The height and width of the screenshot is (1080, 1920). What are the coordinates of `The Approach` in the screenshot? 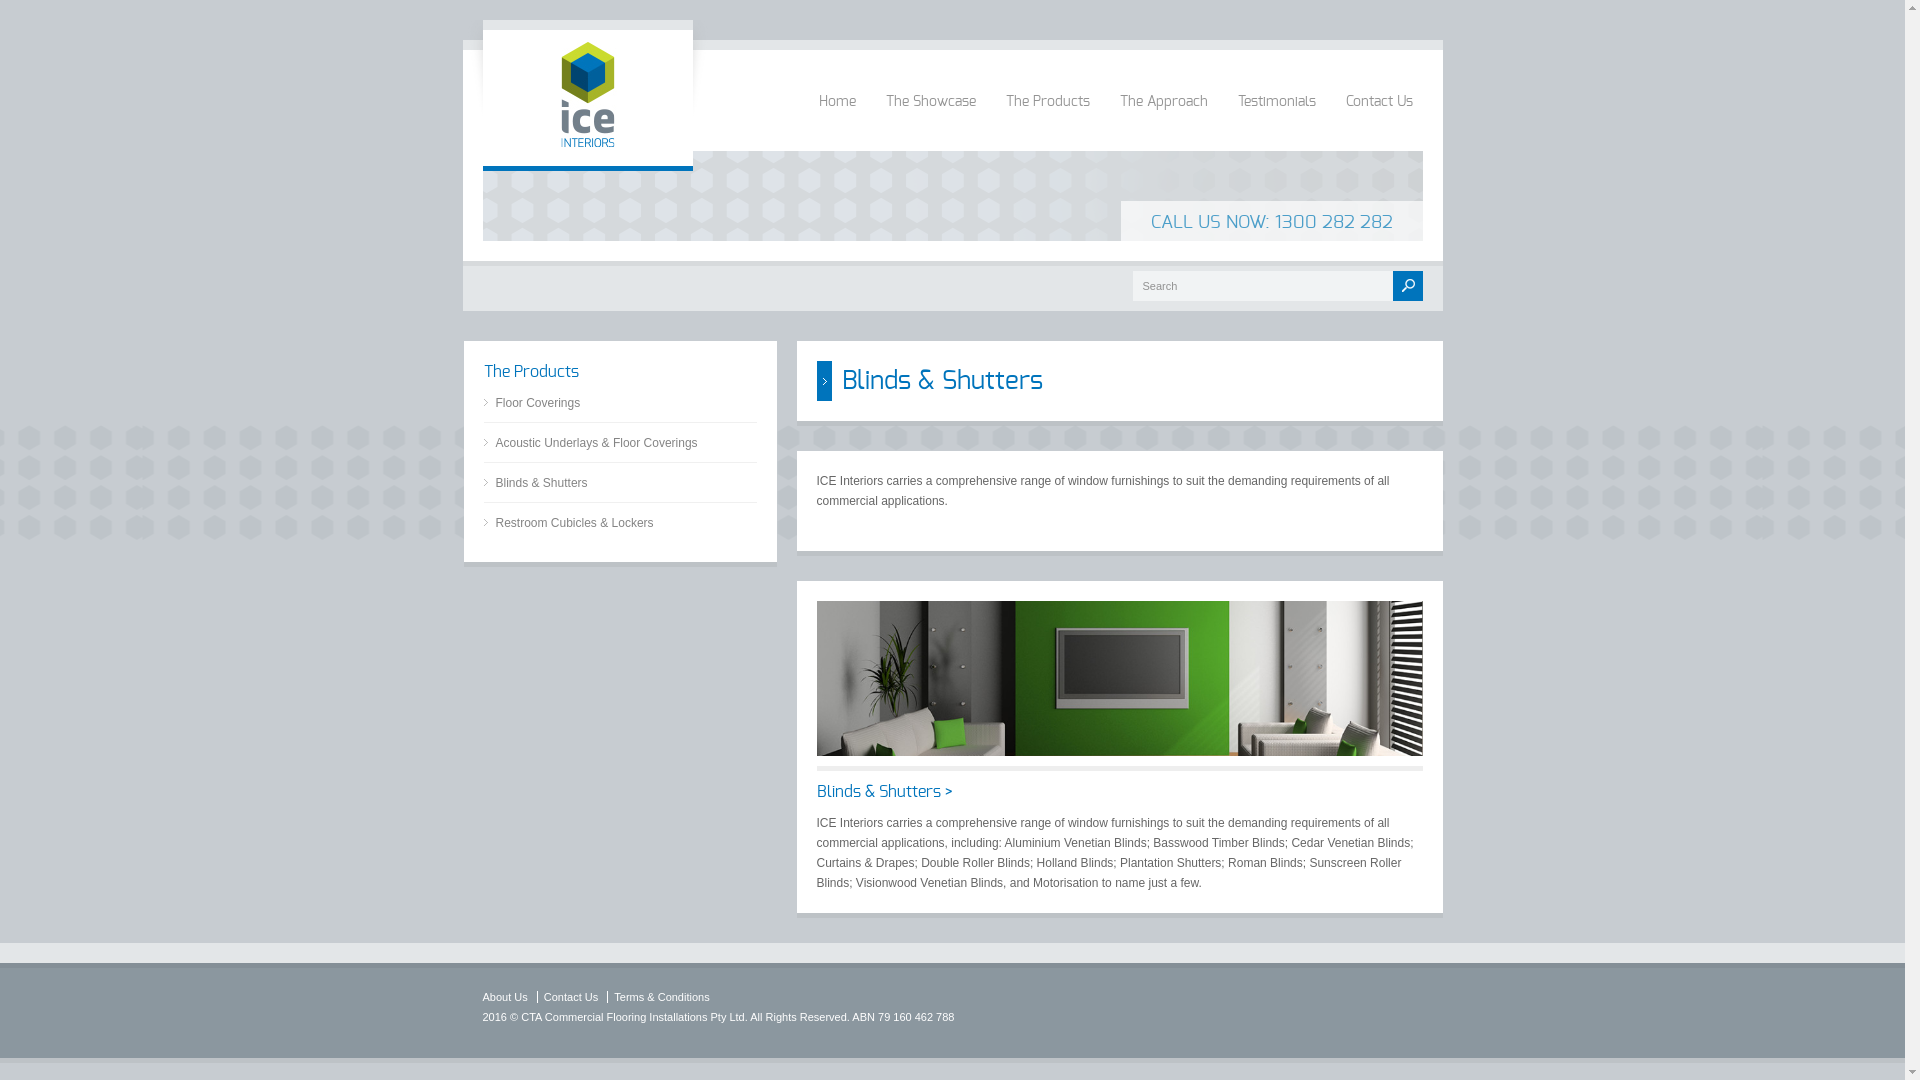 It's located at (1164, 80).